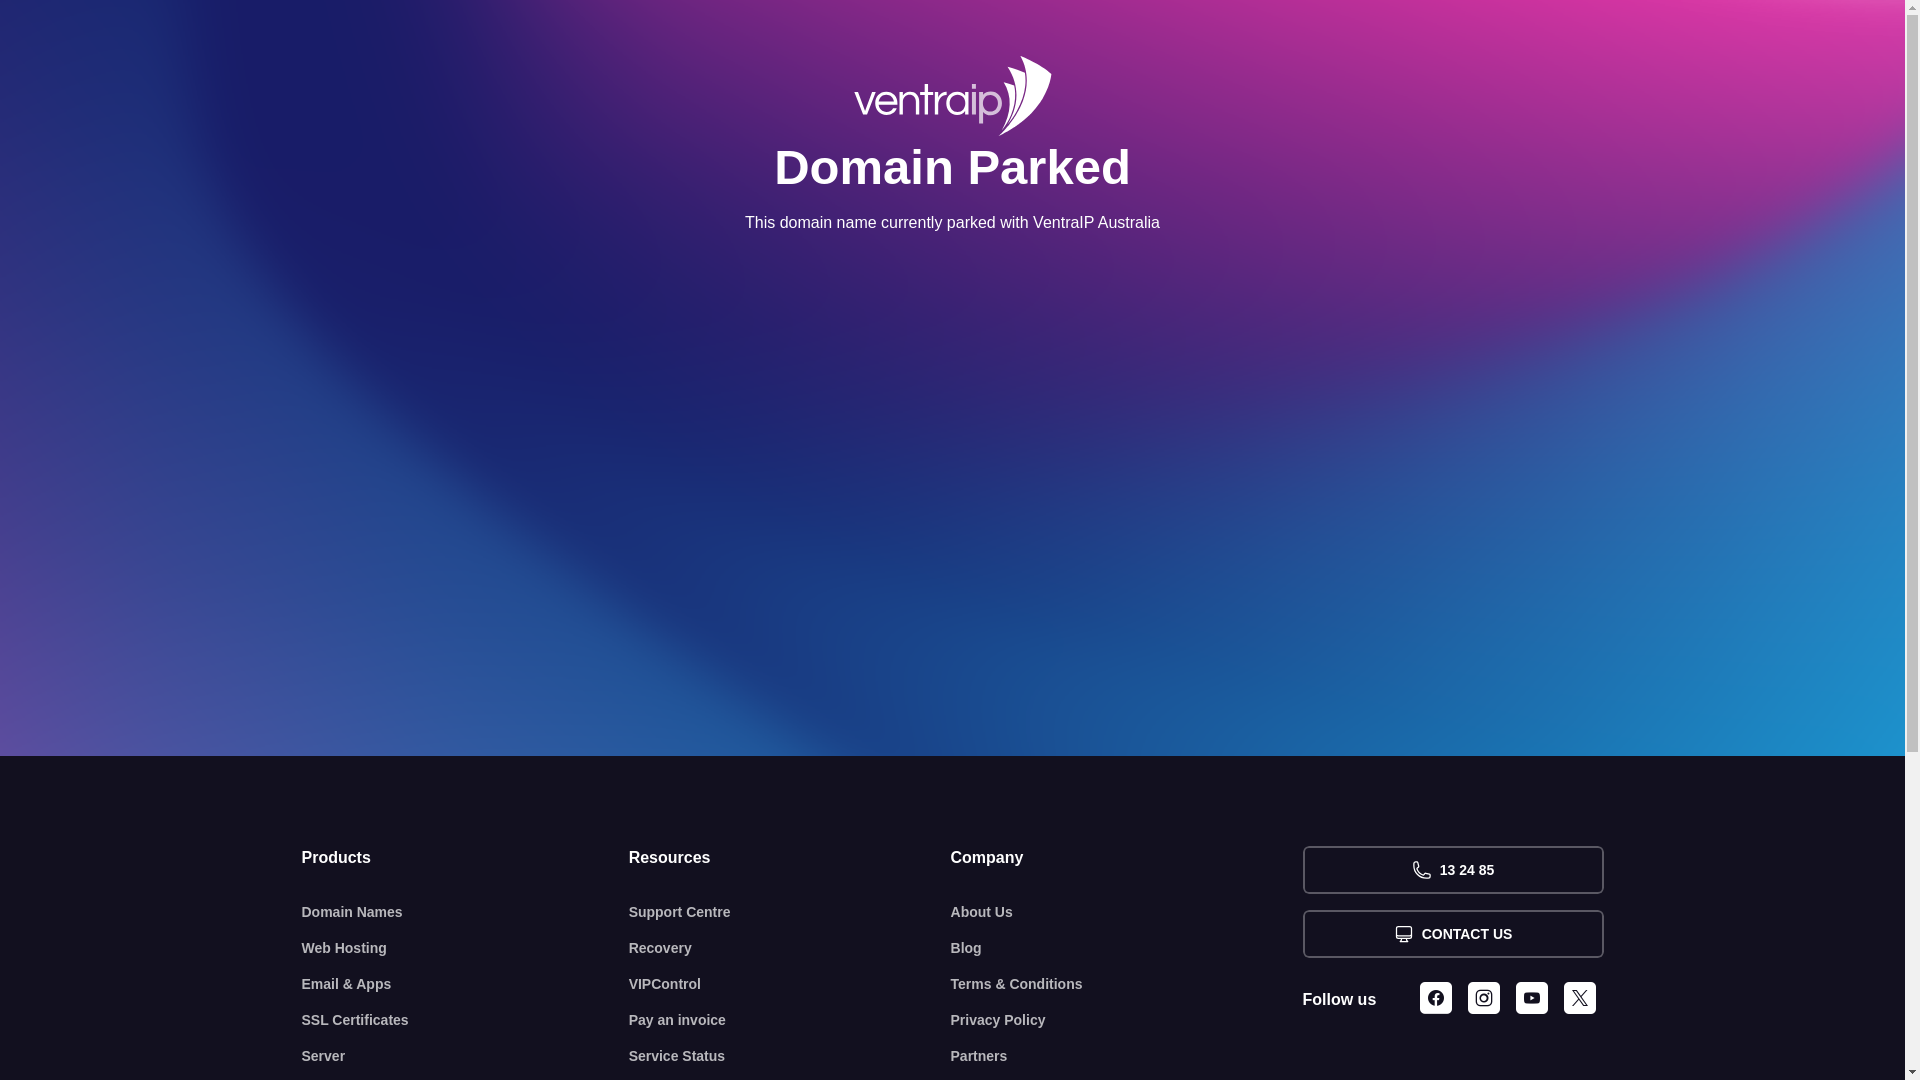  Describe the element at coordinates (466, 1020) in the screenshot. I see `SSL Certificates` at that location.